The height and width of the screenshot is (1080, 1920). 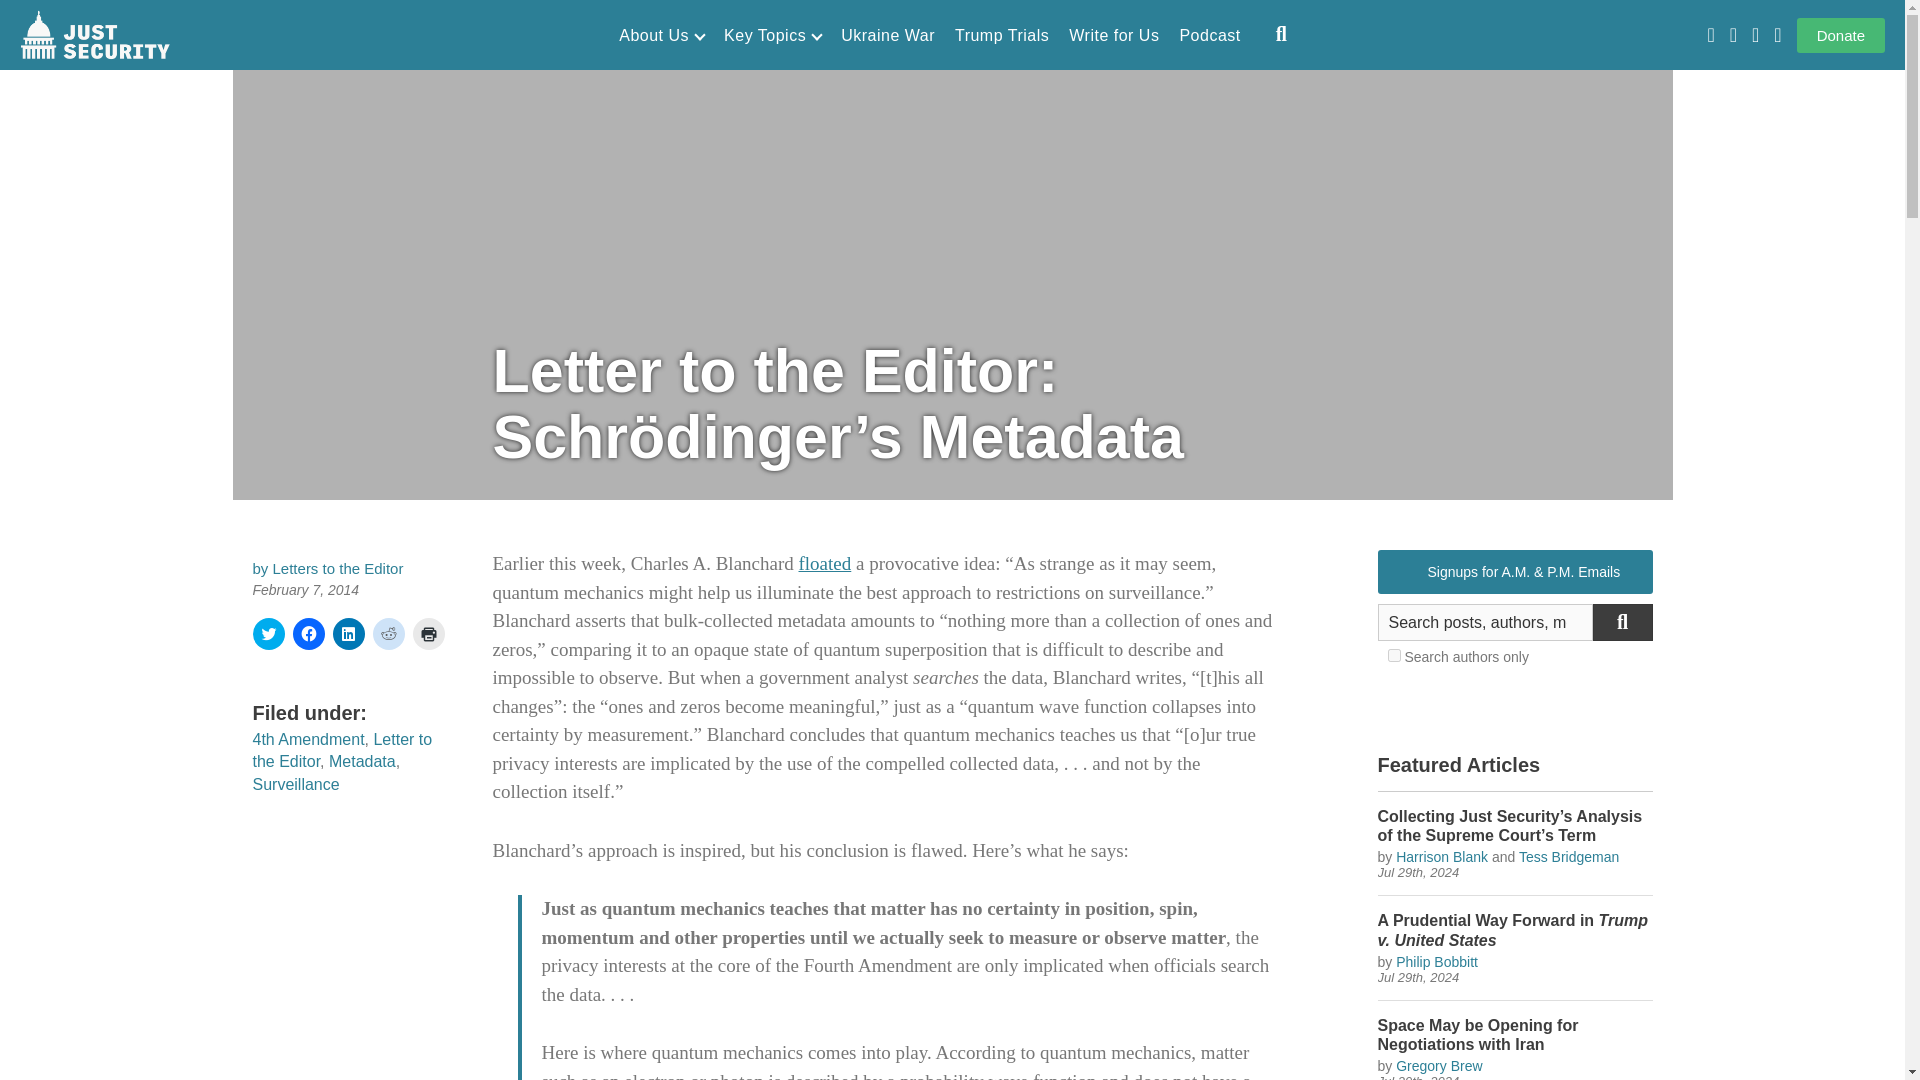 I want to click on Click to share on Facebook, so click(x=308, y=634).